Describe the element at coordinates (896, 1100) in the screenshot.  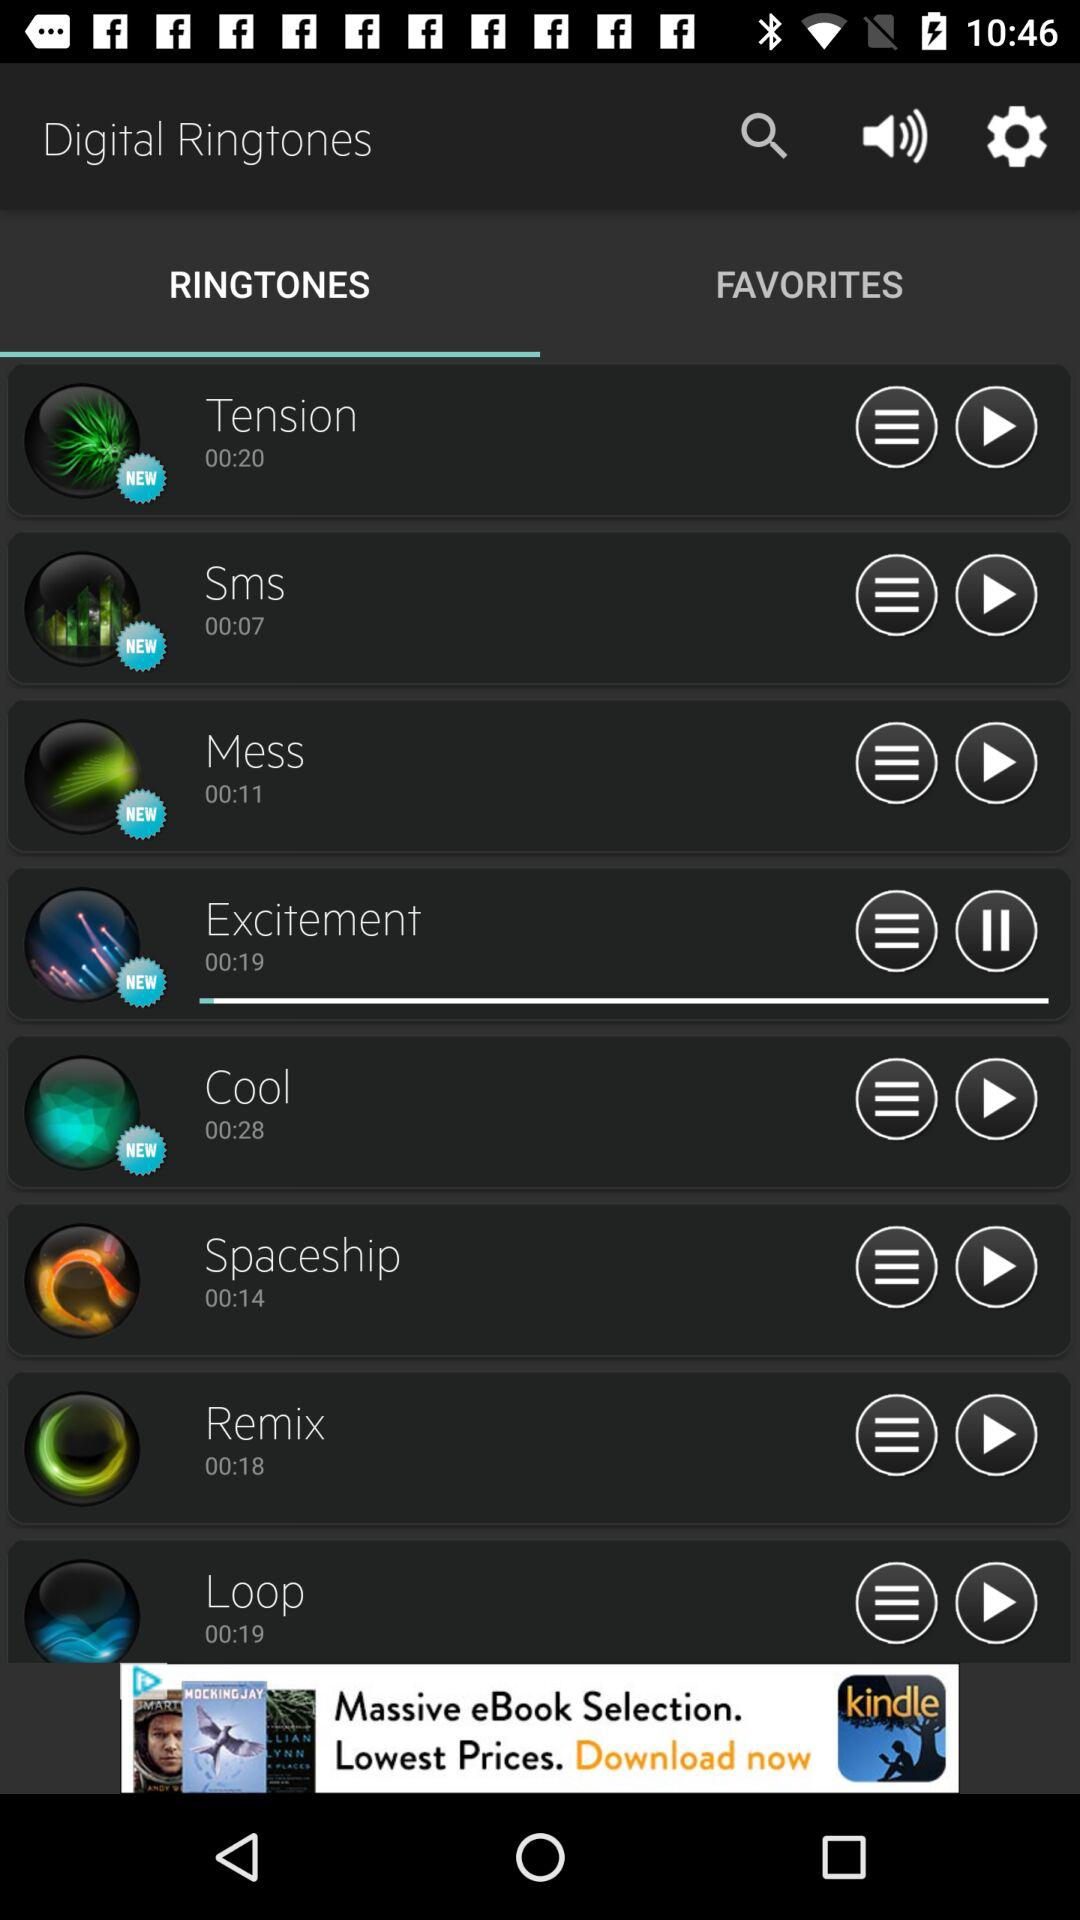
I see `open menu` at that location.